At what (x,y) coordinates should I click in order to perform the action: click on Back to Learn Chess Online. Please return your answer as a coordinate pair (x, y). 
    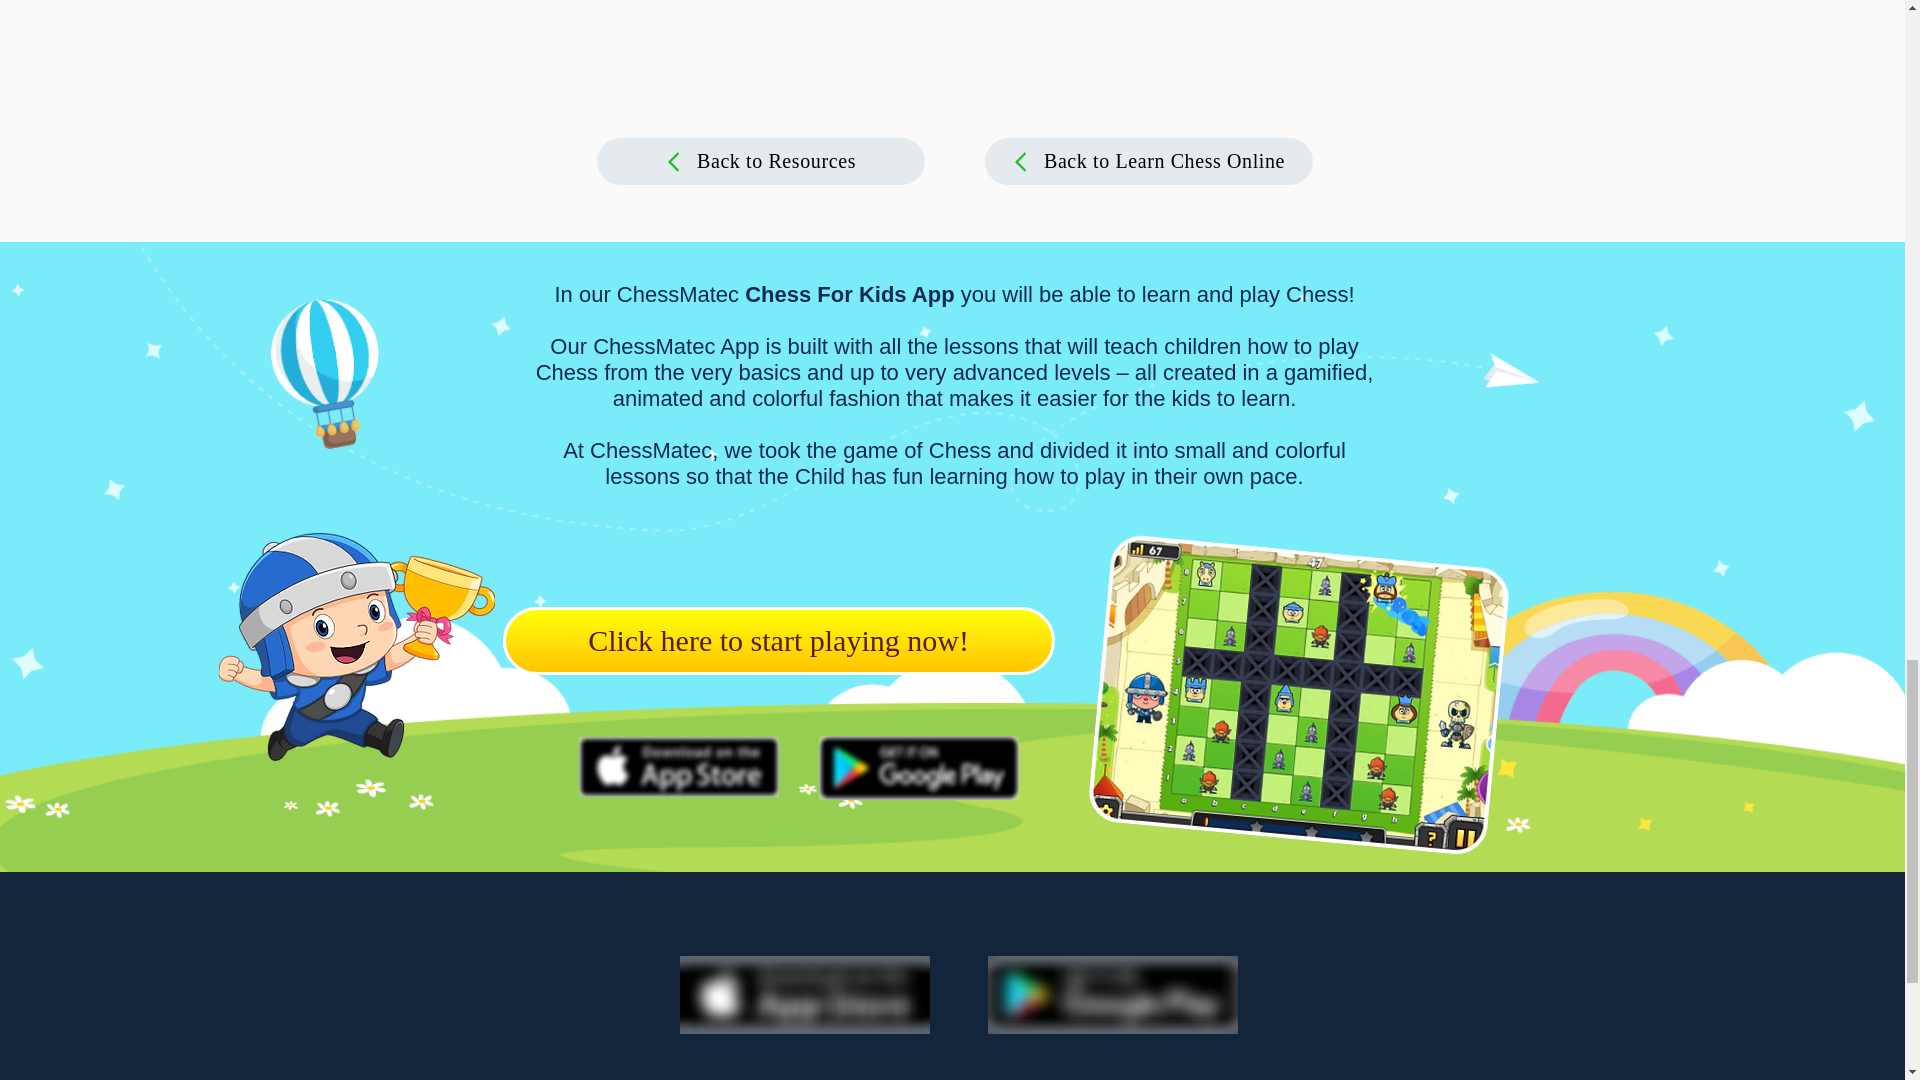
    Looking at the image, I should click on (1147, 161).